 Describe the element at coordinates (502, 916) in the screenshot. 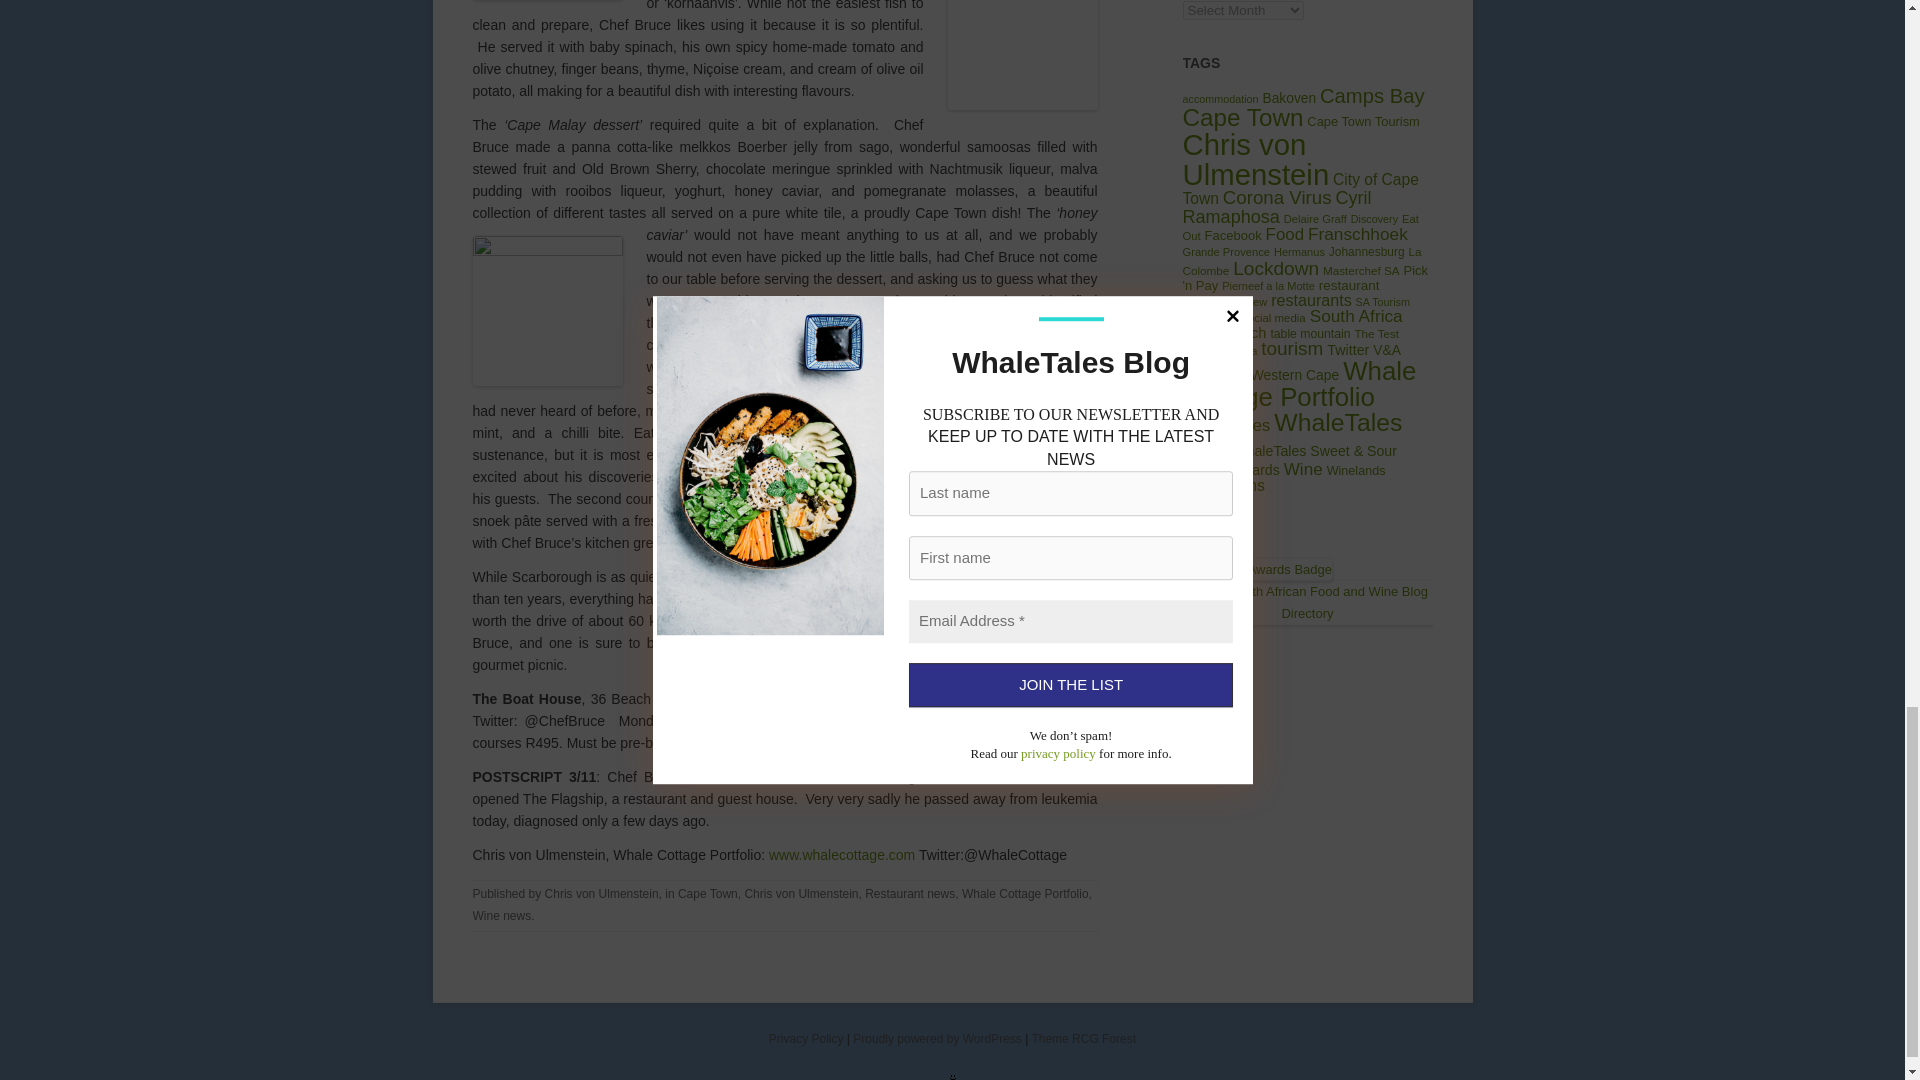

I see `Wine news` at that location.